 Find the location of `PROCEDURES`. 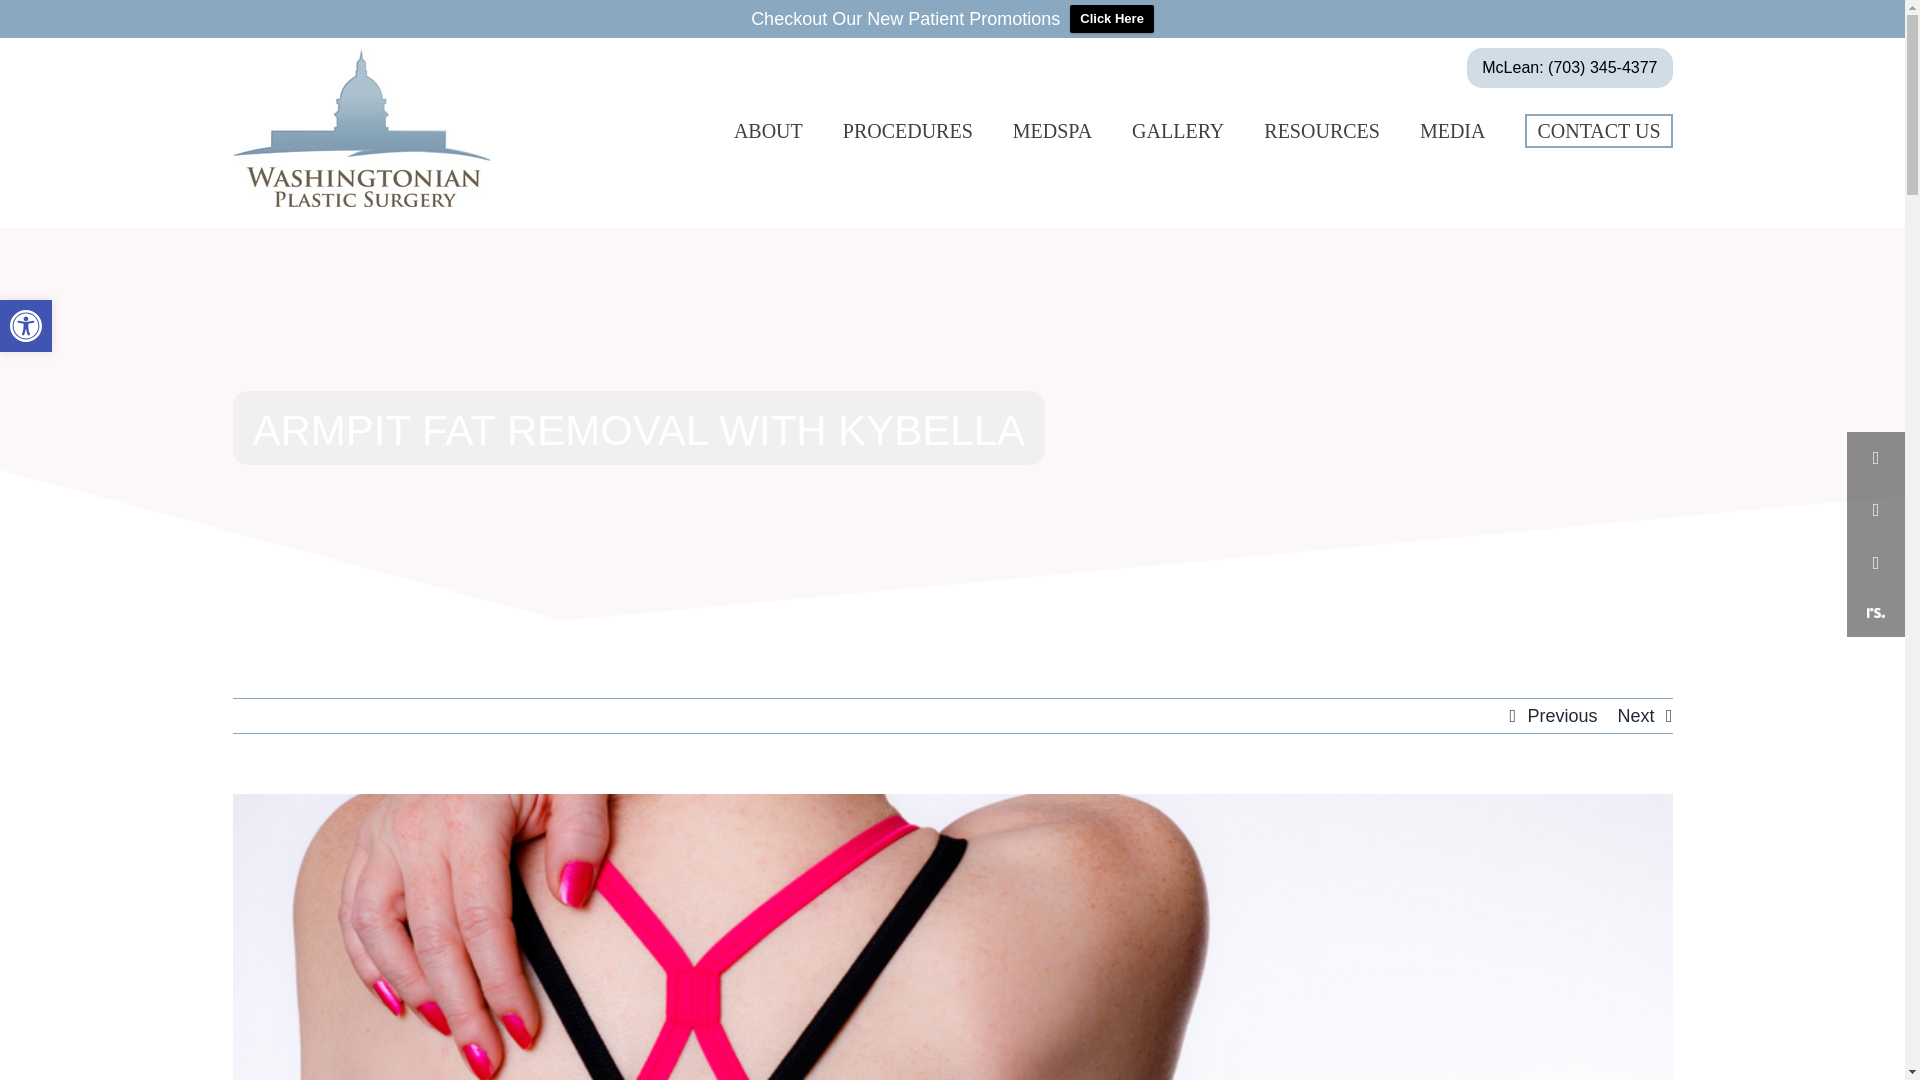

PROCEDURES is located at coordinates (908, 130).